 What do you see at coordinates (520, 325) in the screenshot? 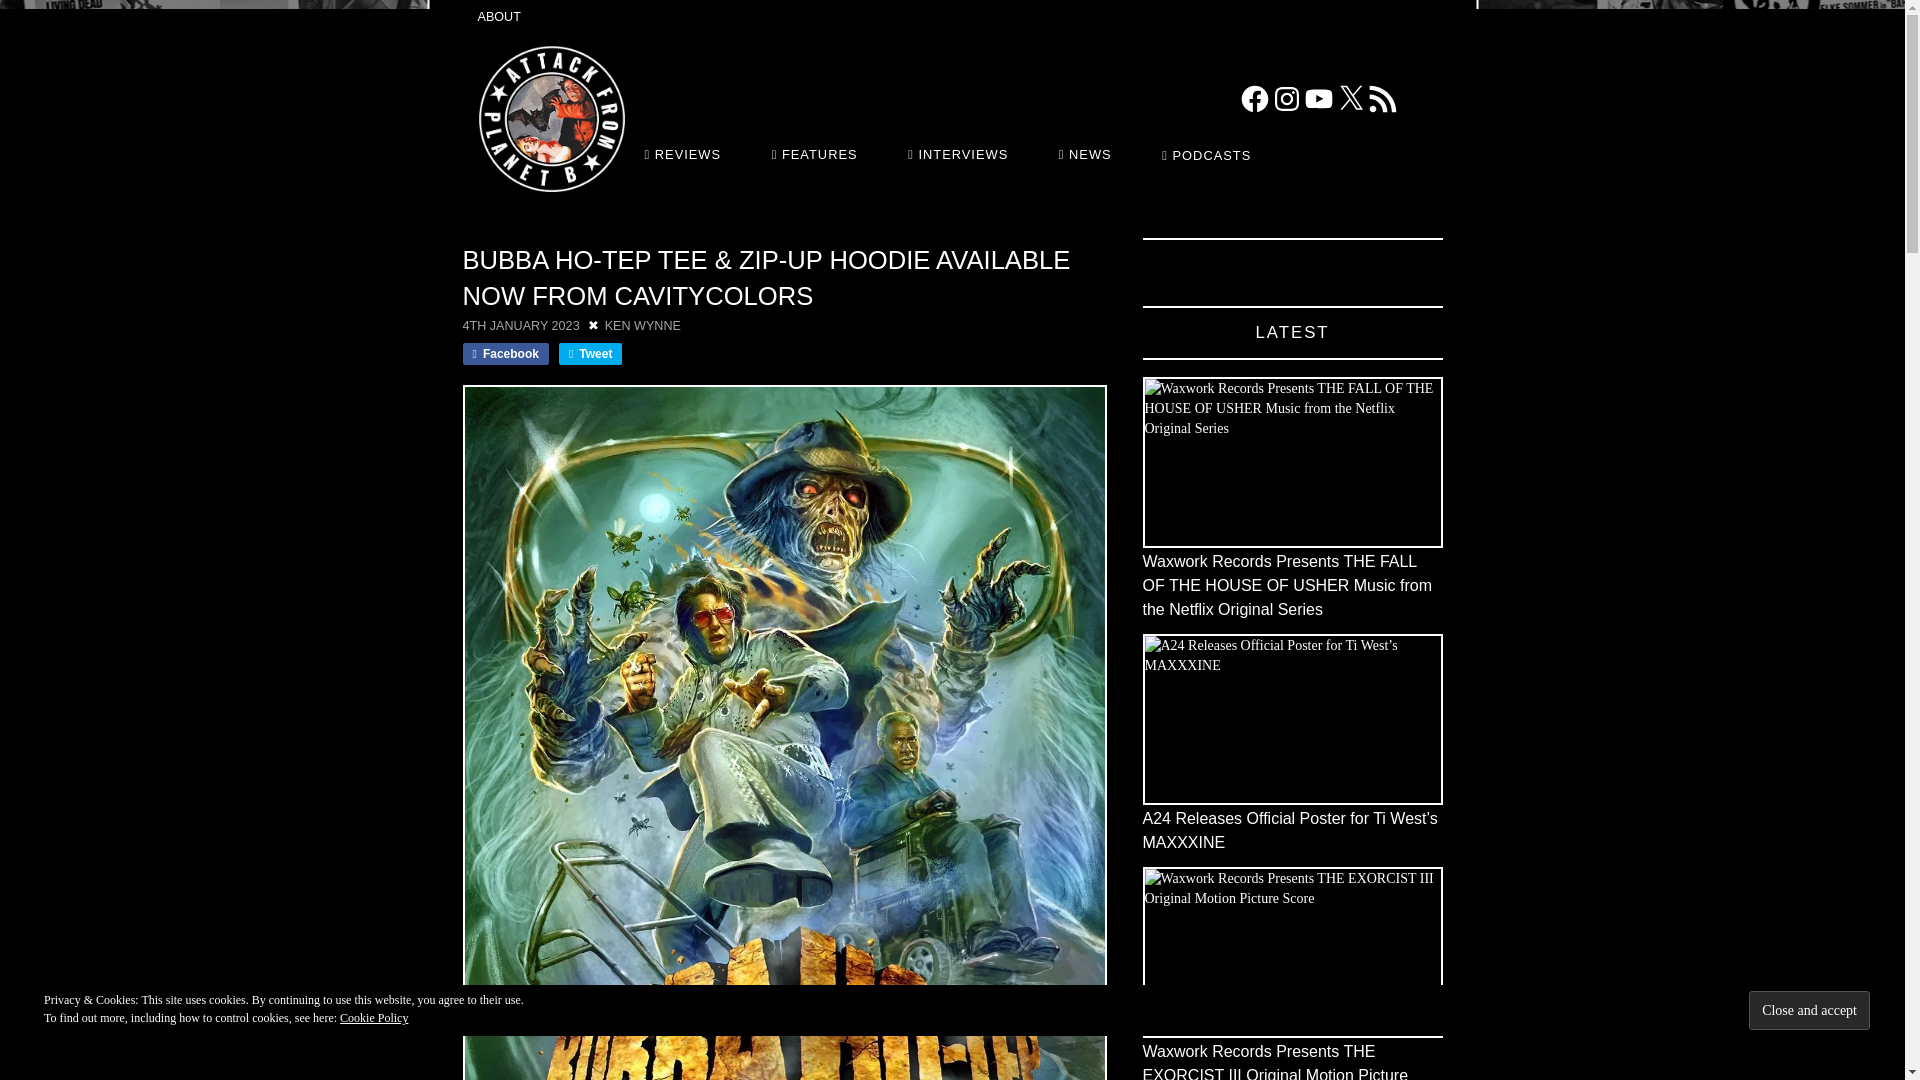
I see `4TH JANUARY 2023` at bounding box center [520, 325].